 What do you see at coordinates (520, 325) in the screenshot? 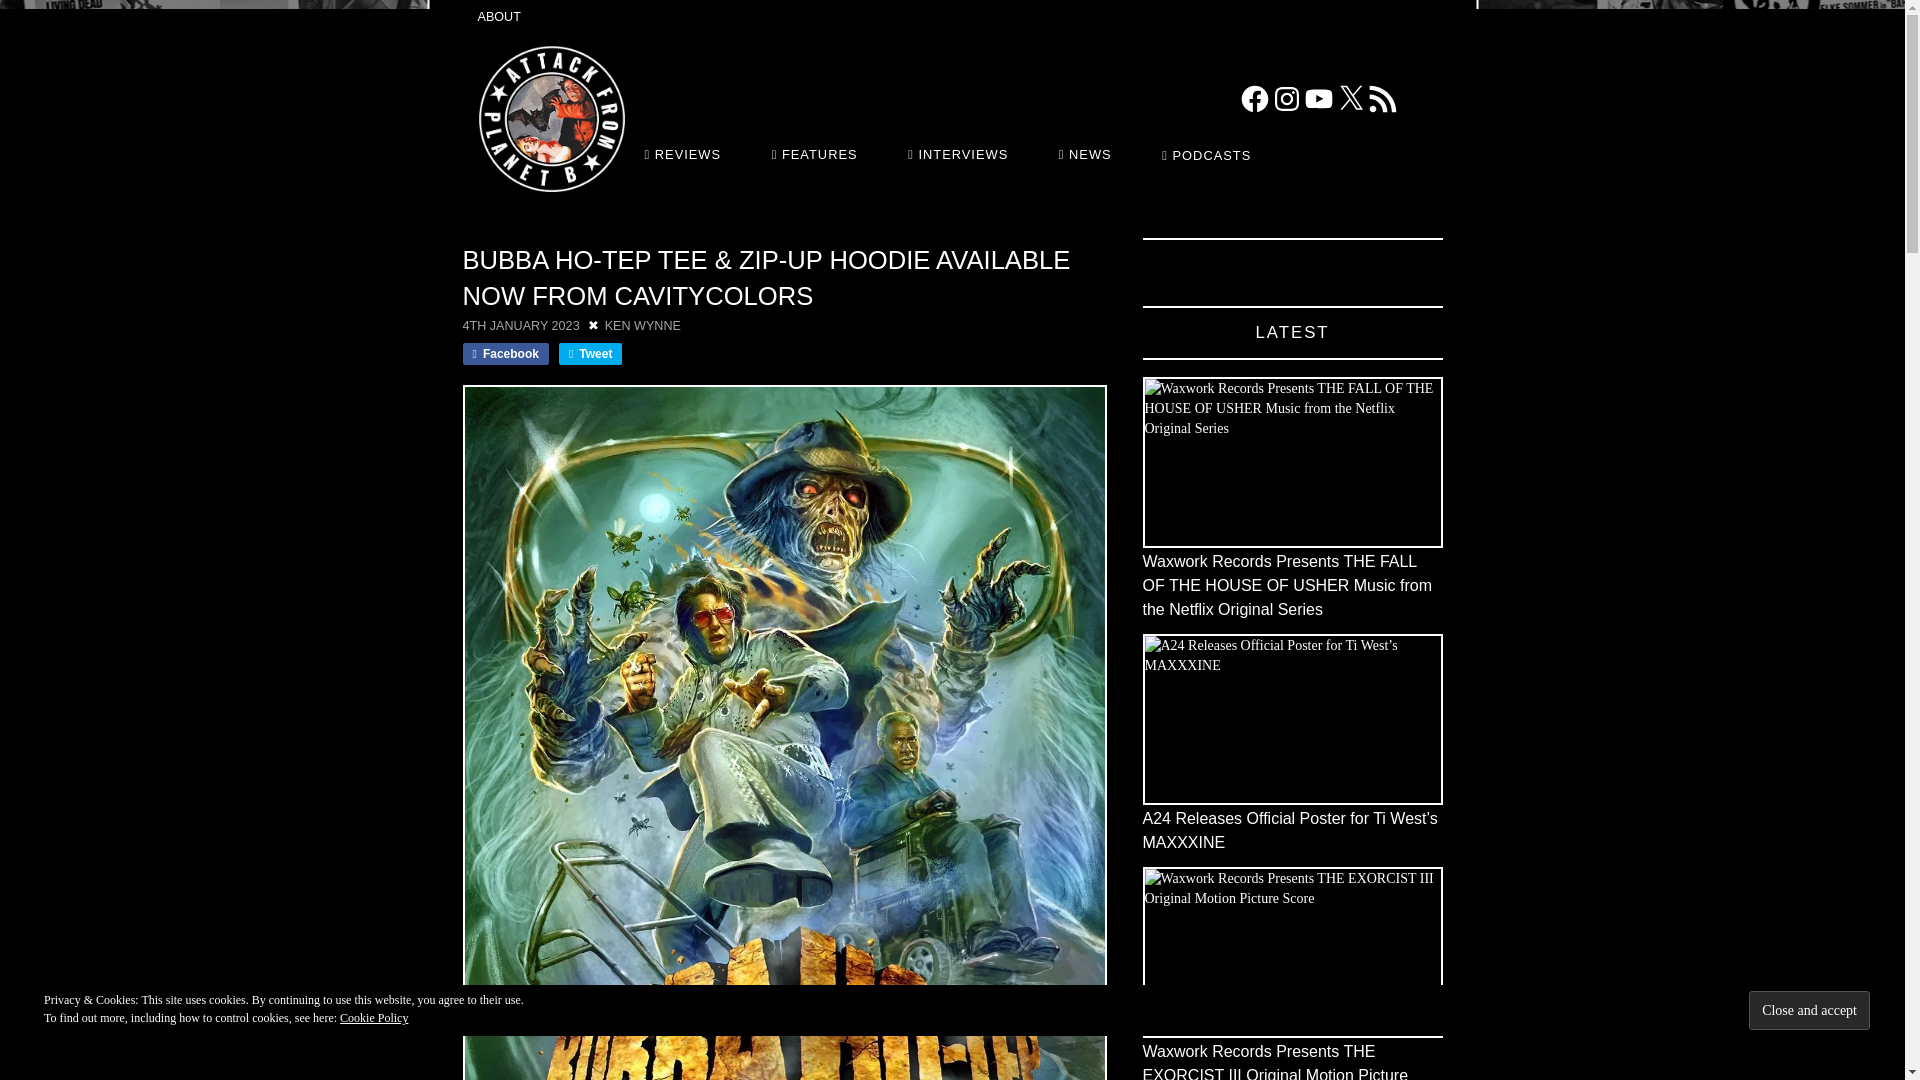
I see `4TH JANUARY 2023` at bounding box center [520, 325].